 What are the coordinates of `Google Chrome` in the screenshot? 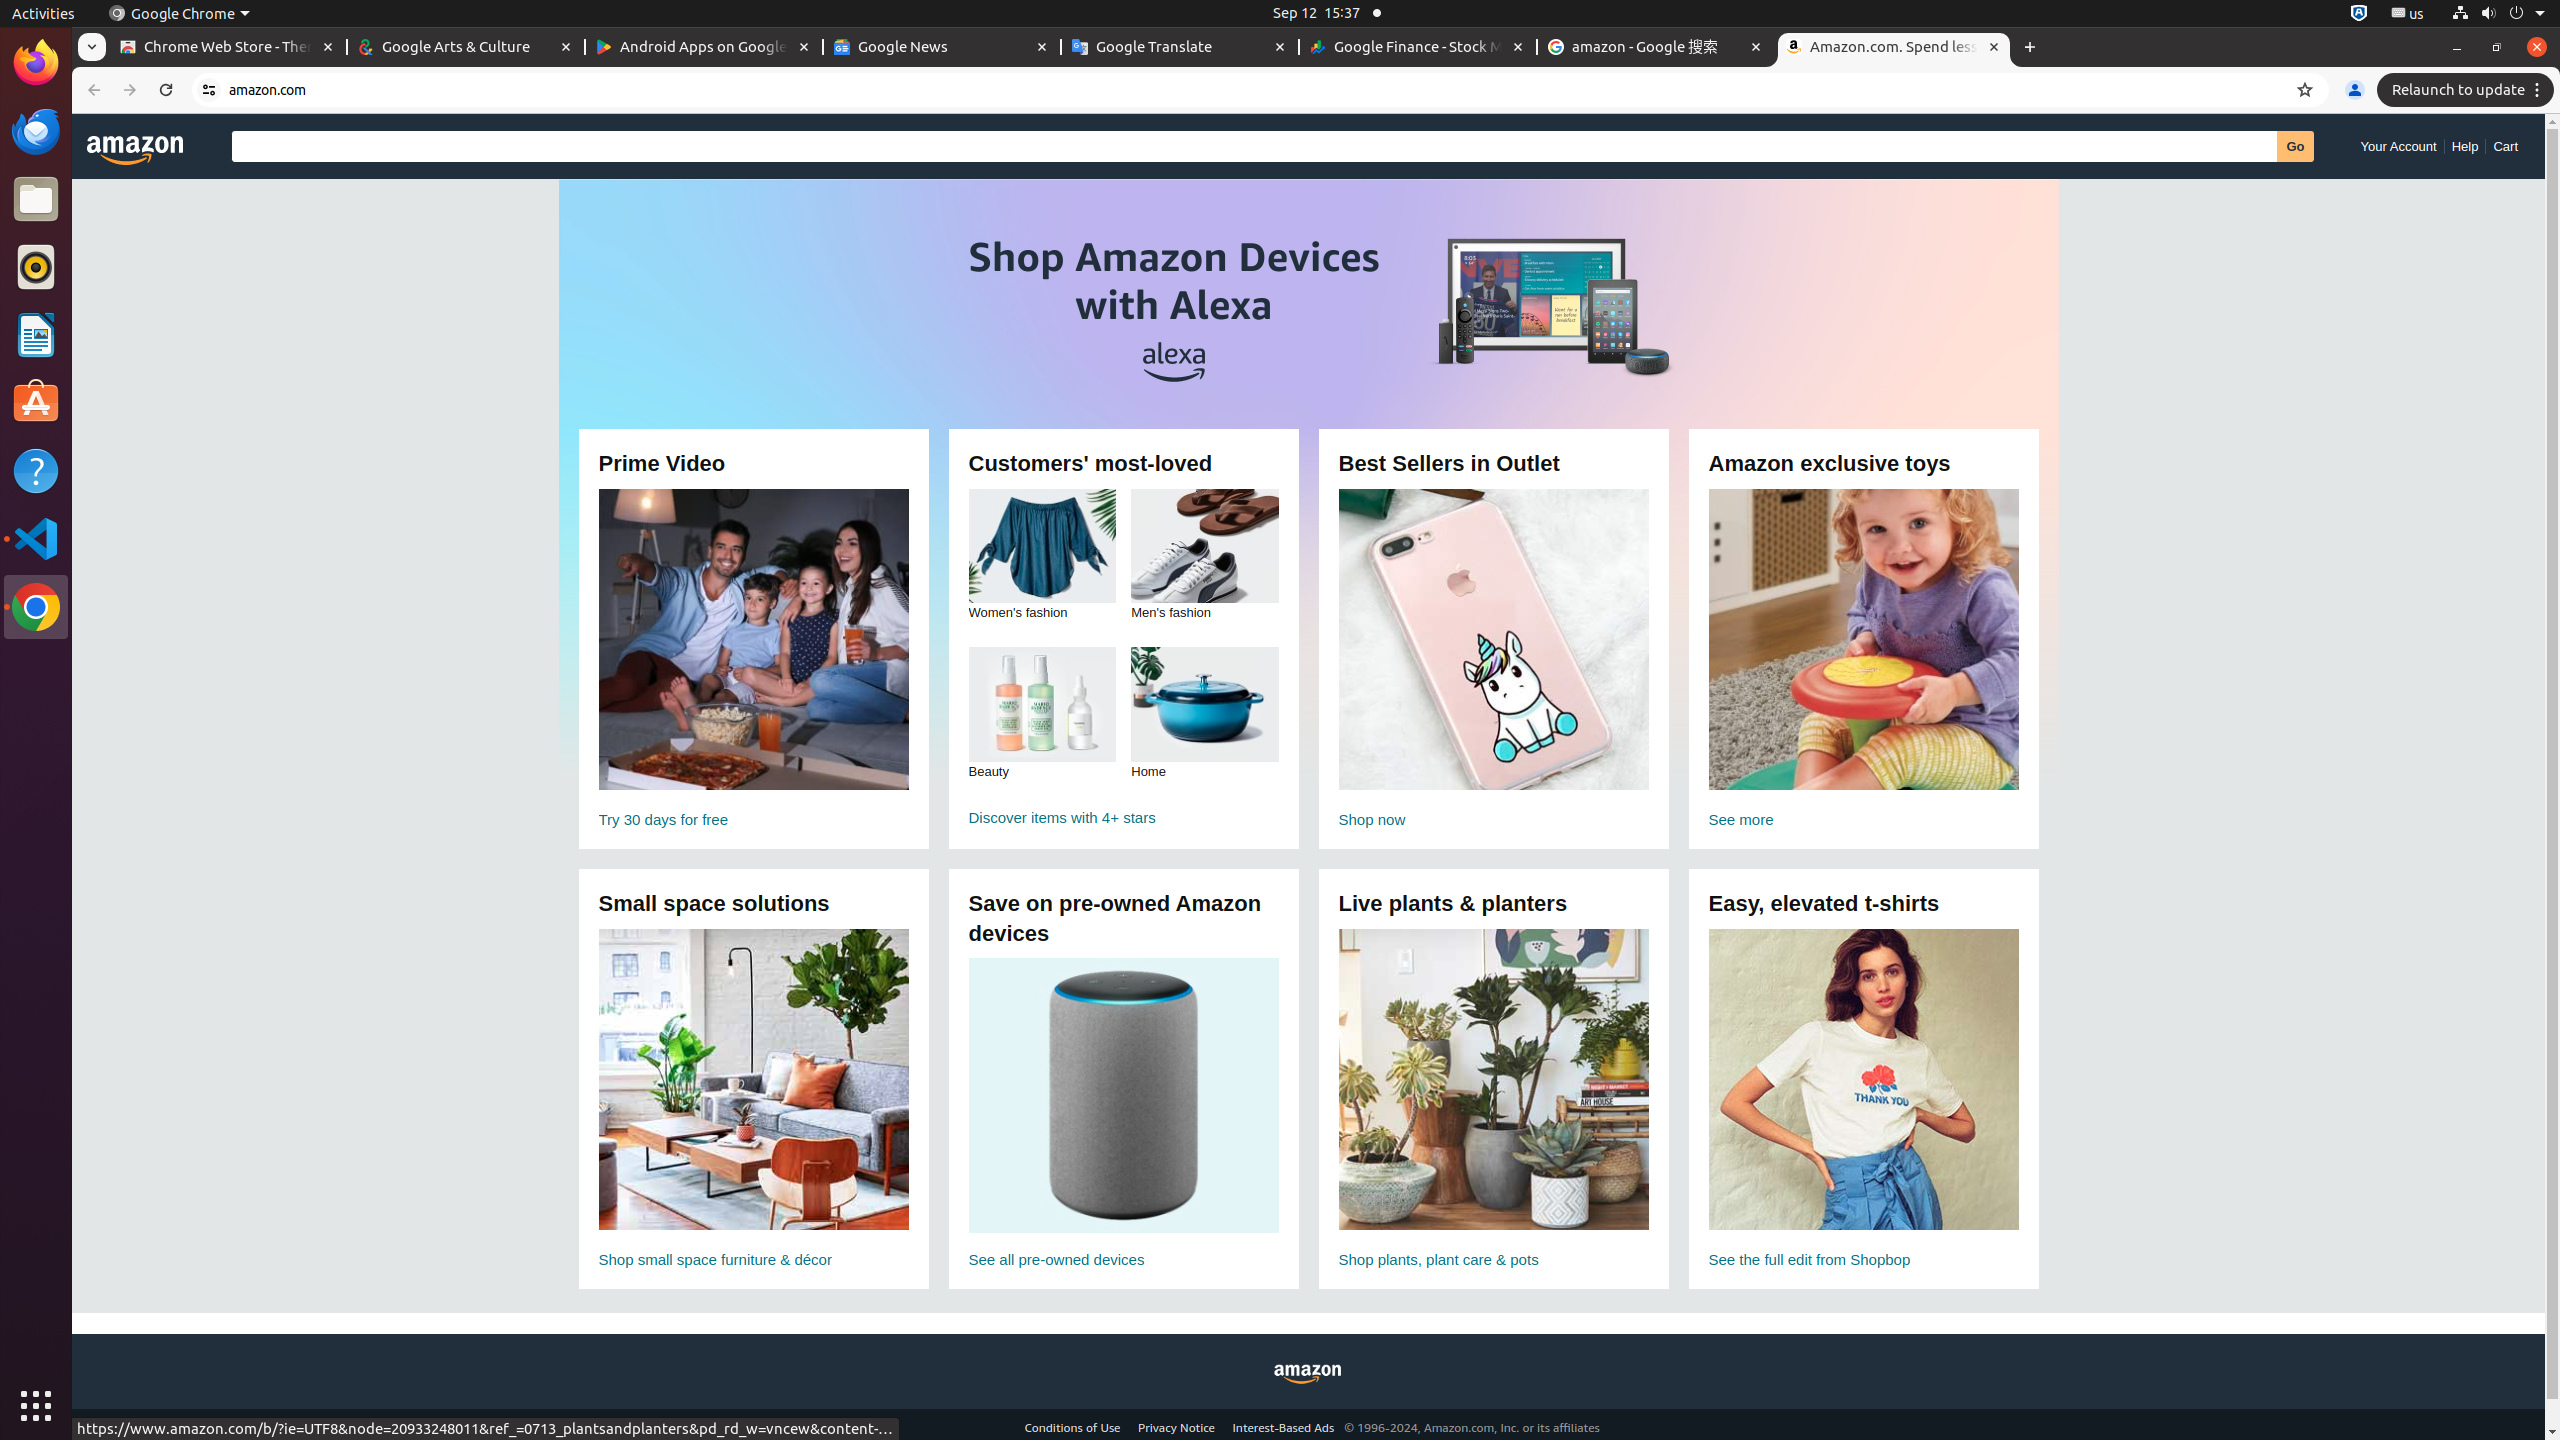 It's located at (36, 607).